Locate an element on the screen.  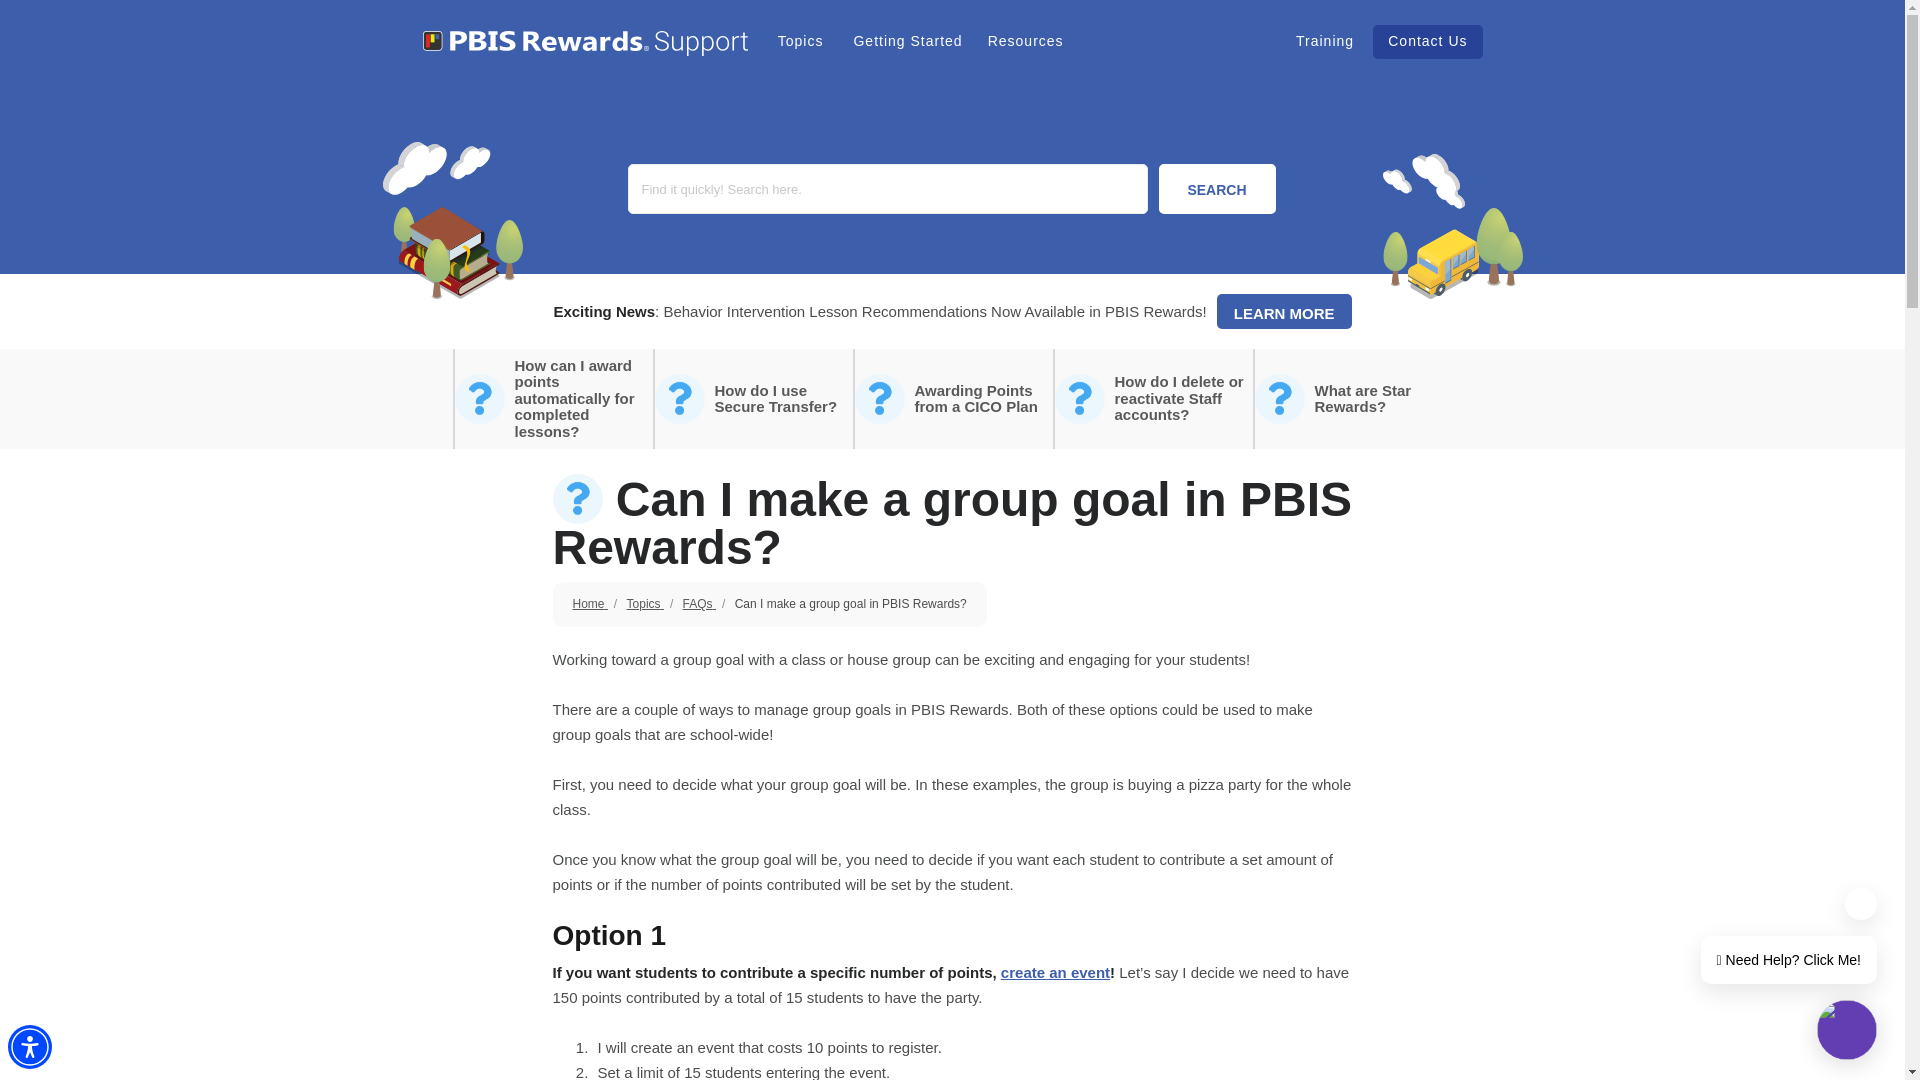
SEARCH is located at coordinates (1216, 188).